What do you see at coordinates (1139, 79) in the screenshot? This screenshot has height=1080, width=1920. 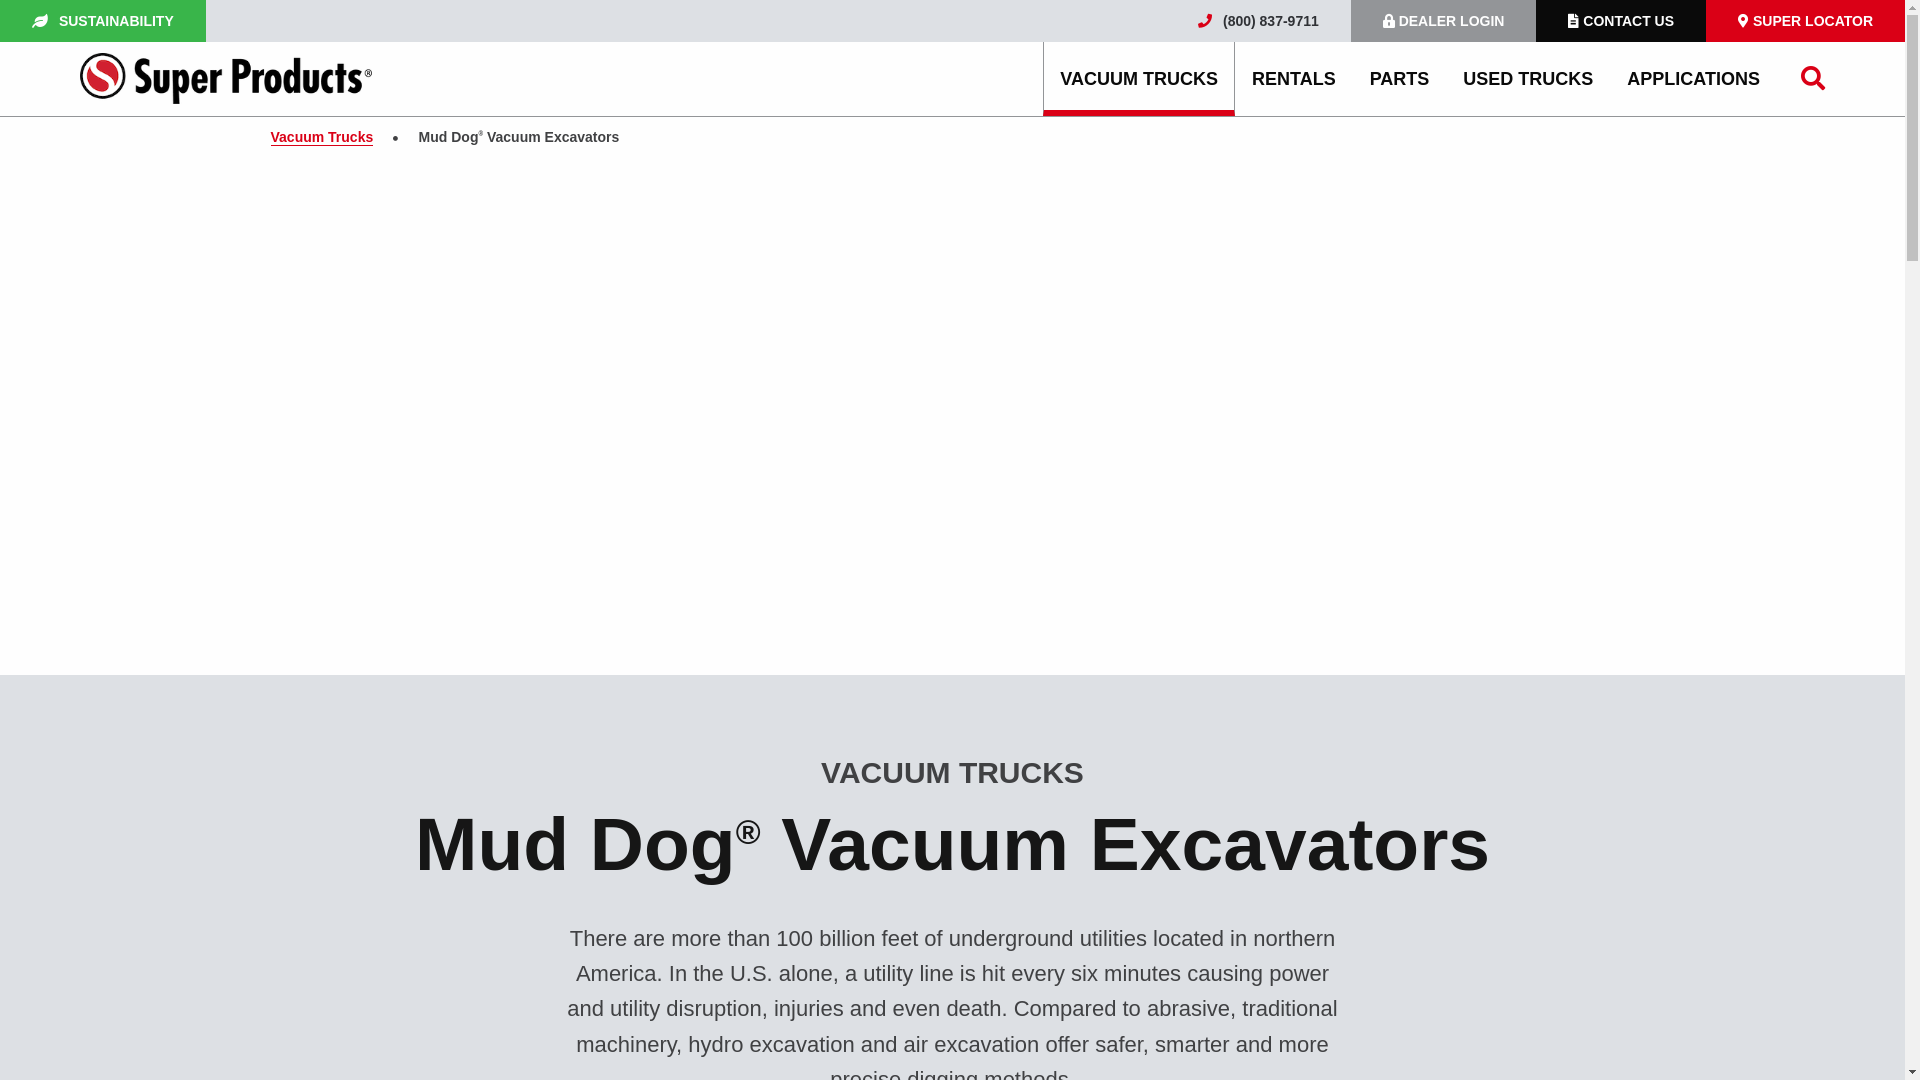 I see `VACUUM TRUCKS` at bounding box center [1139, 79].